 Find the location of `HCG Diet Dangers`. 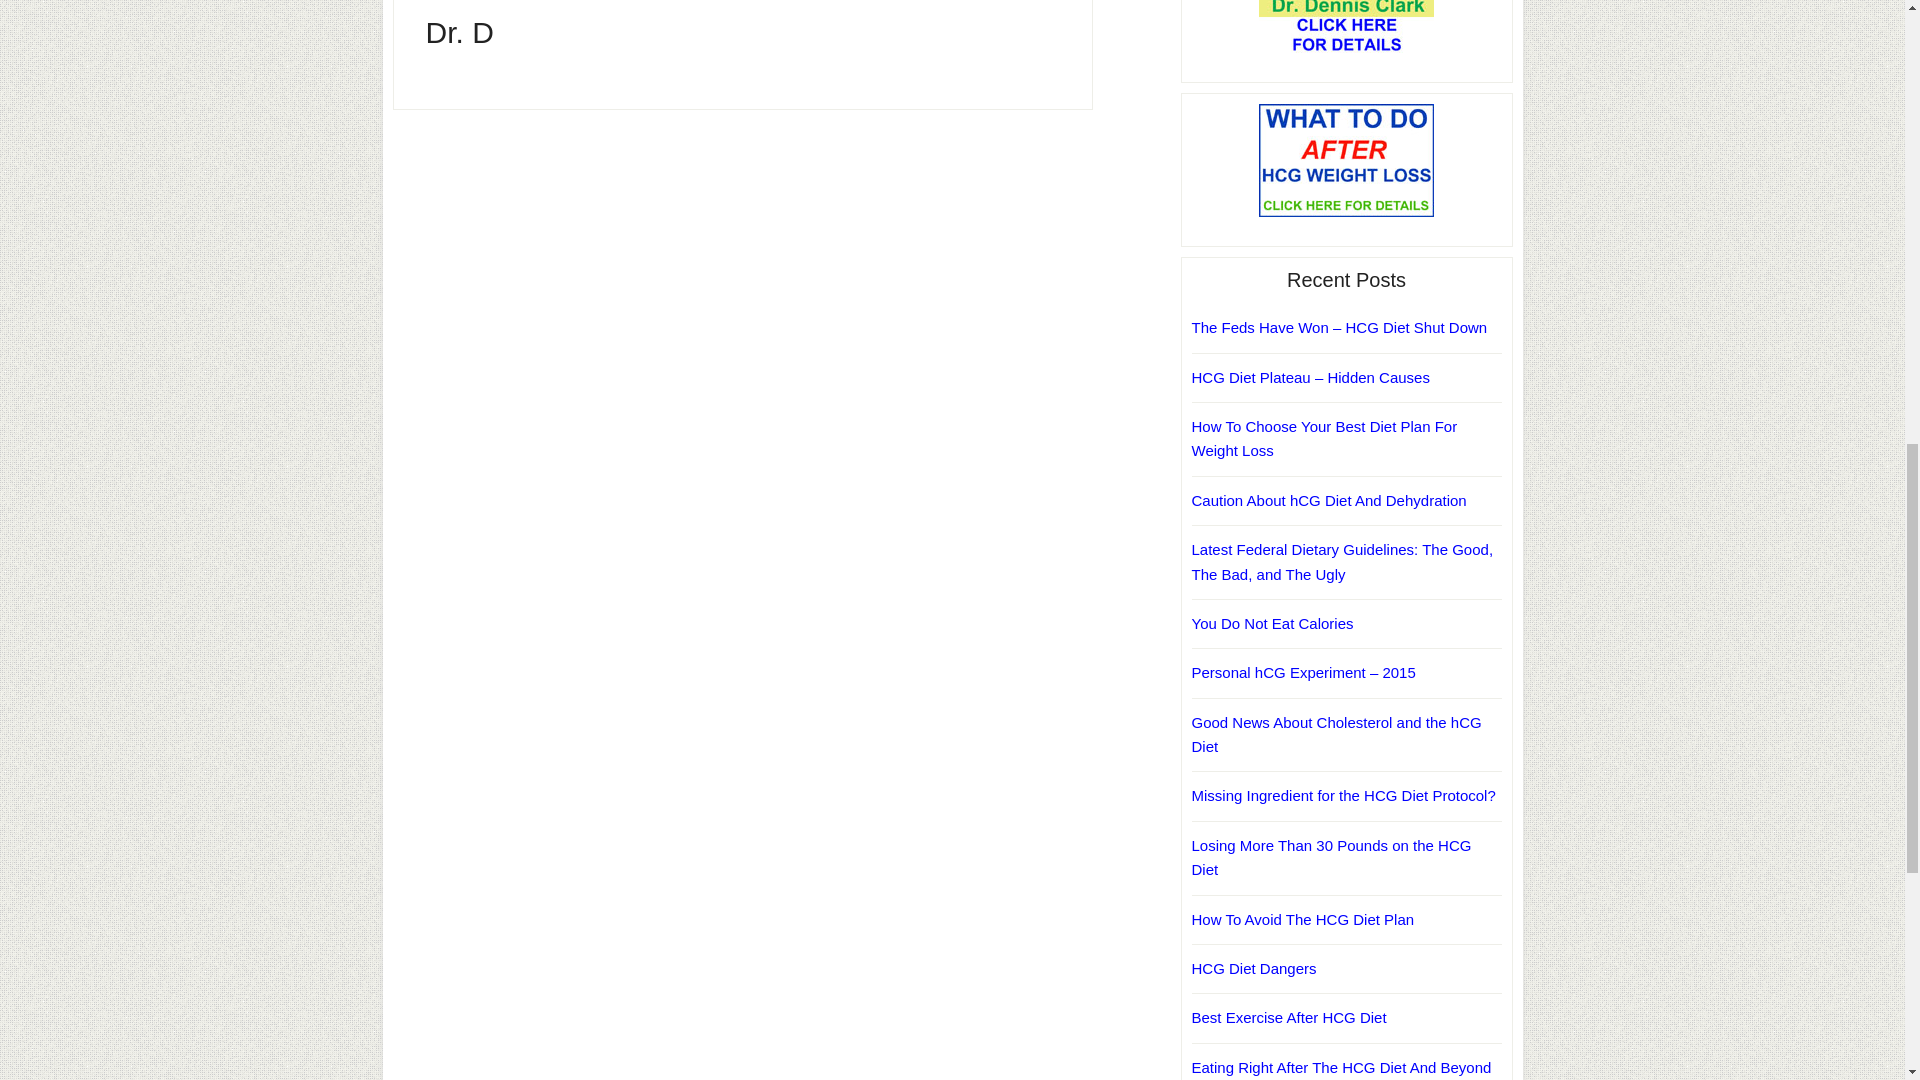

HCG Diet Dangers is located at coordinates (1254, 968).